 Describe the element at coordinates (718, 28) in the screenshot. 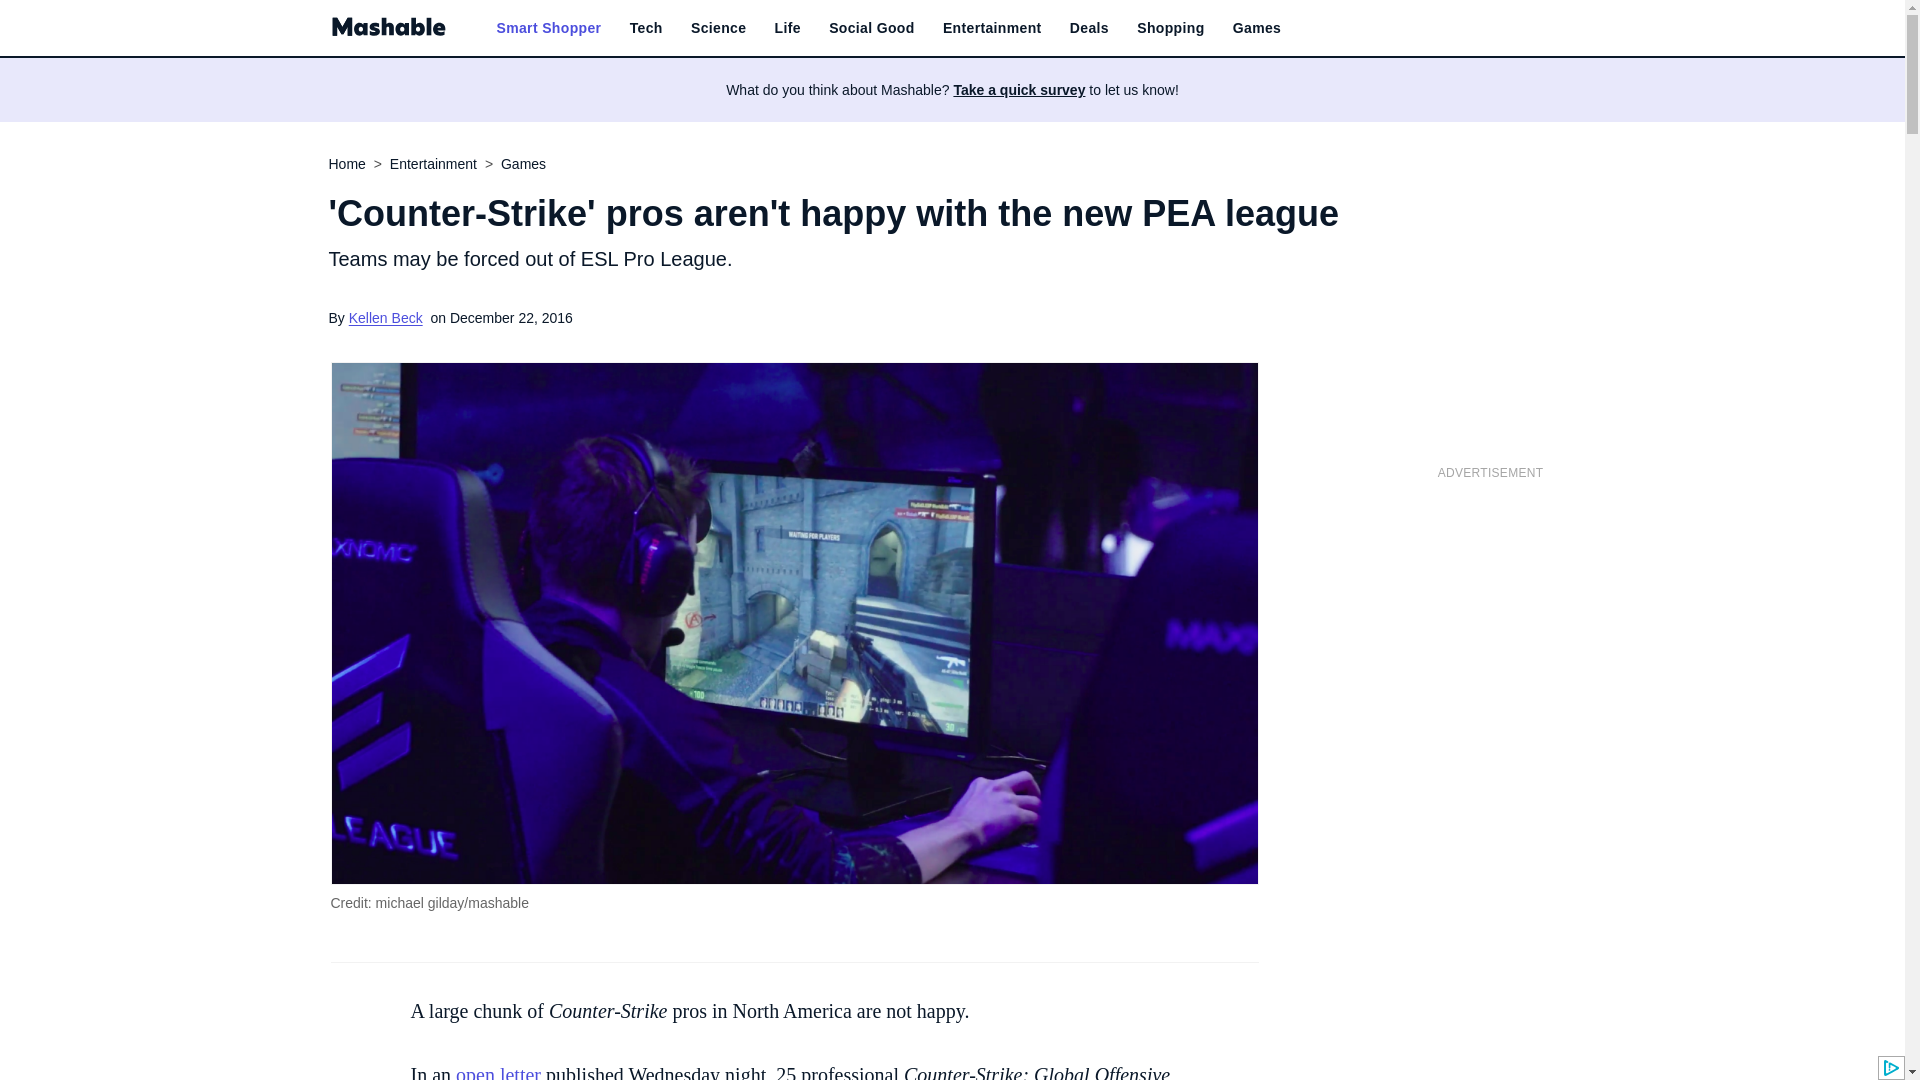

I see `Science` at that location.